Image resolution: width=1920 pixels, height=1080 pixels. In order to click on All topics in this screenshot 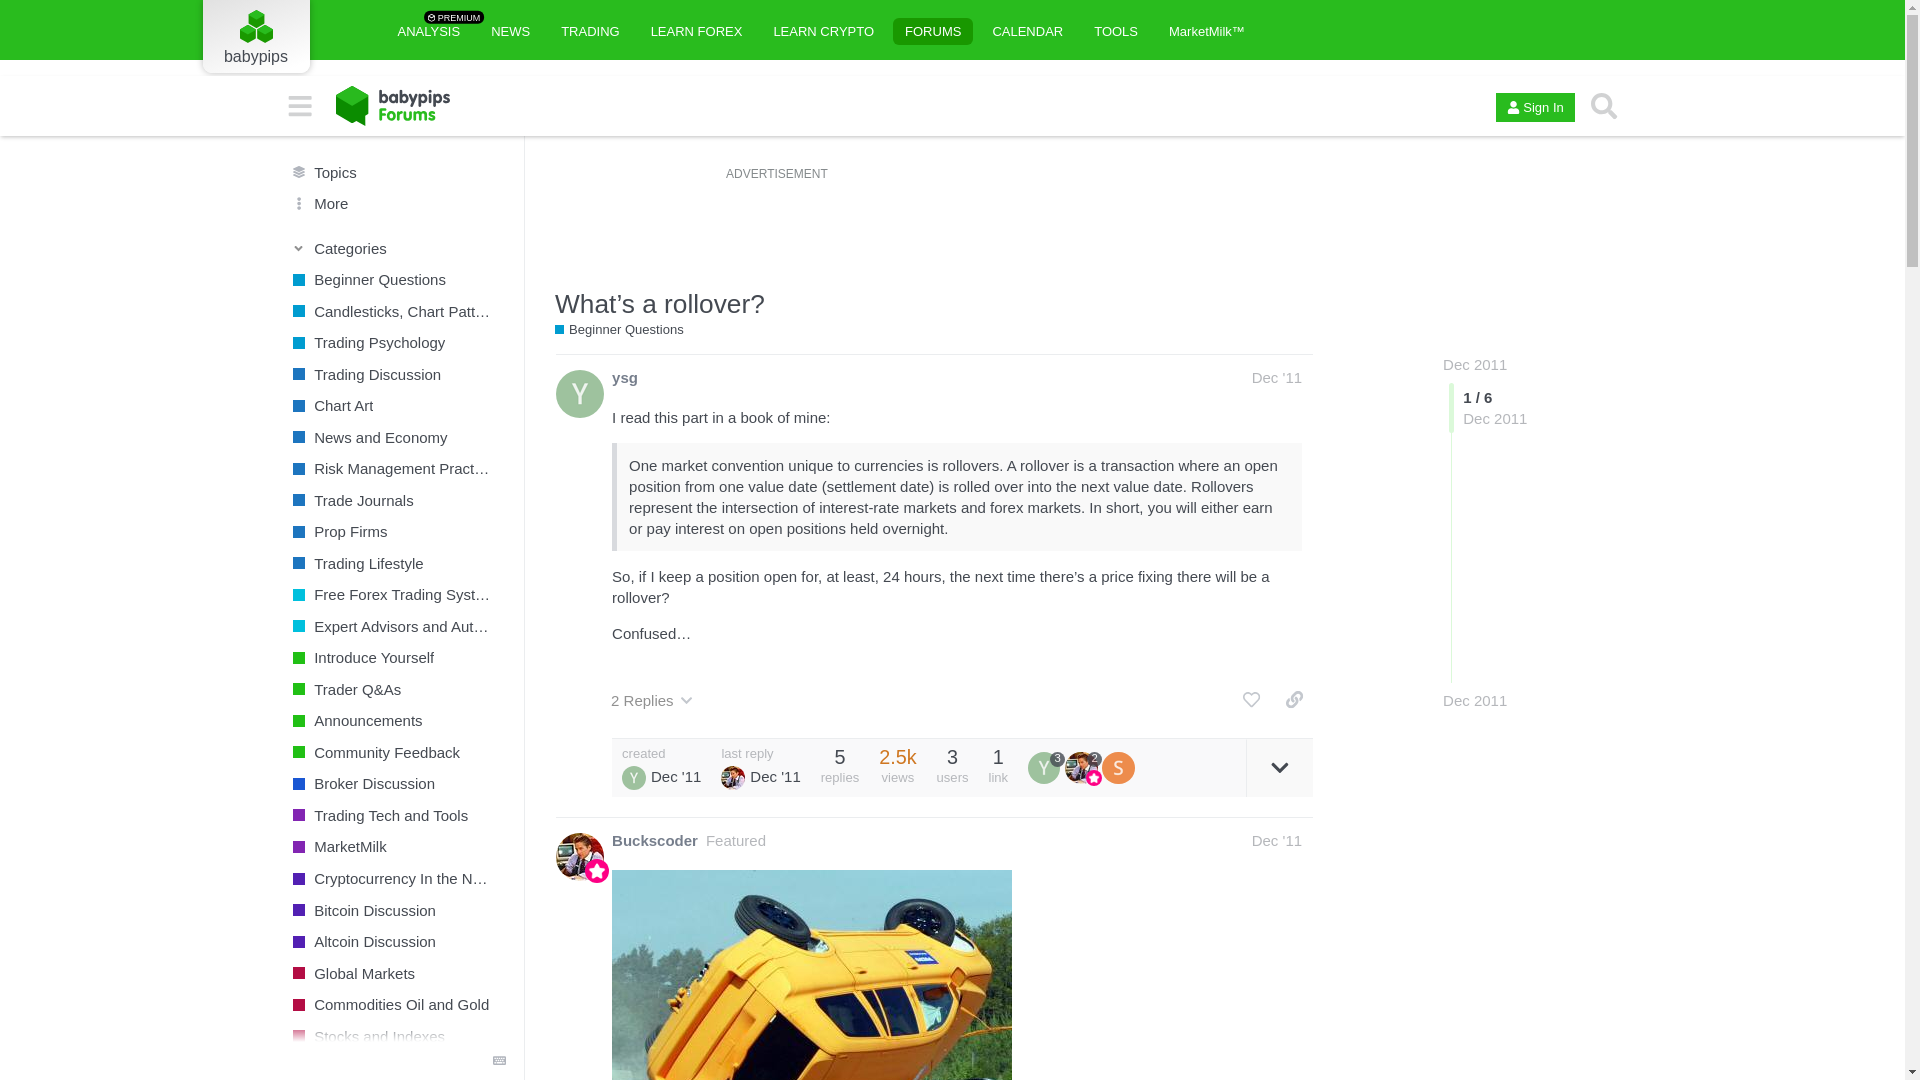, I will do `click(389, 171)`.